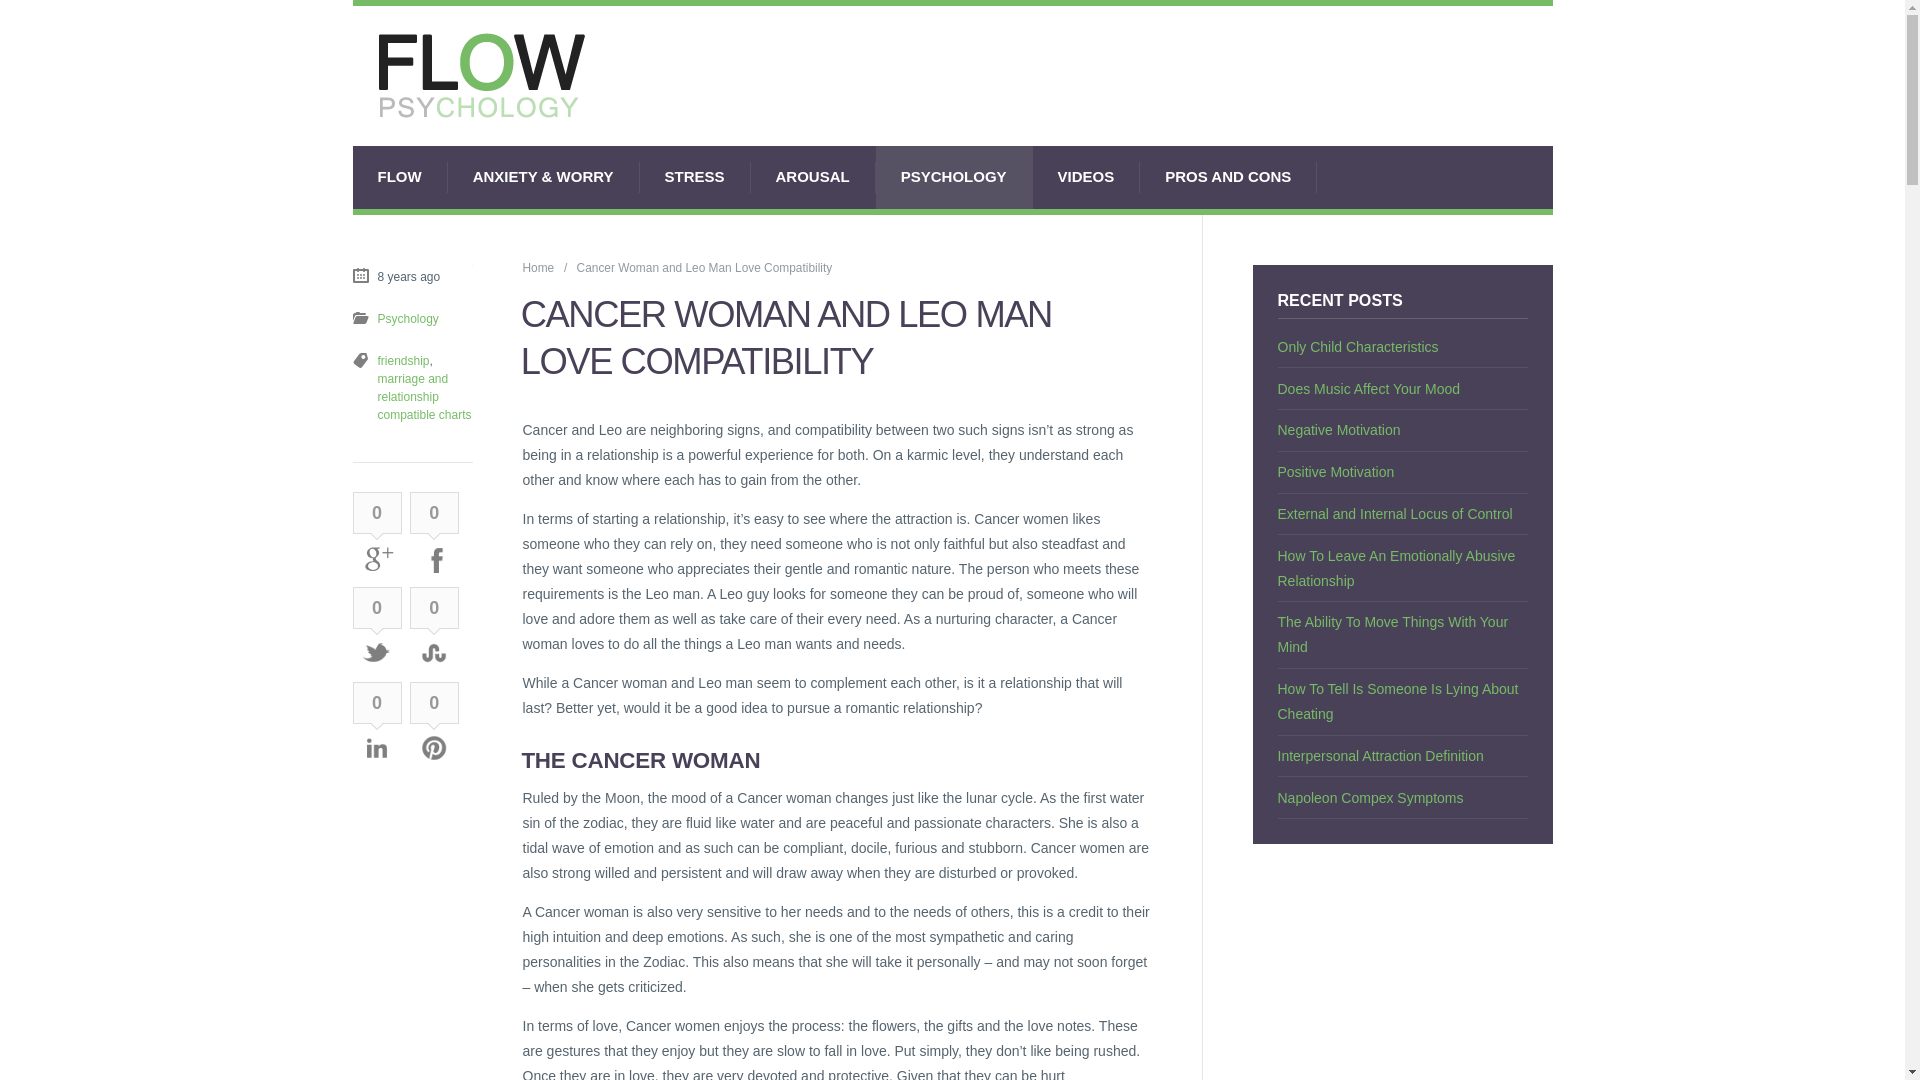 The image size is (1920, 1080). What do you see at coordinates (1398, 702) in the screenshot?
I see `How To Tell Is Someone Is Lying About Cheating` at bounding box center [1398, 702].